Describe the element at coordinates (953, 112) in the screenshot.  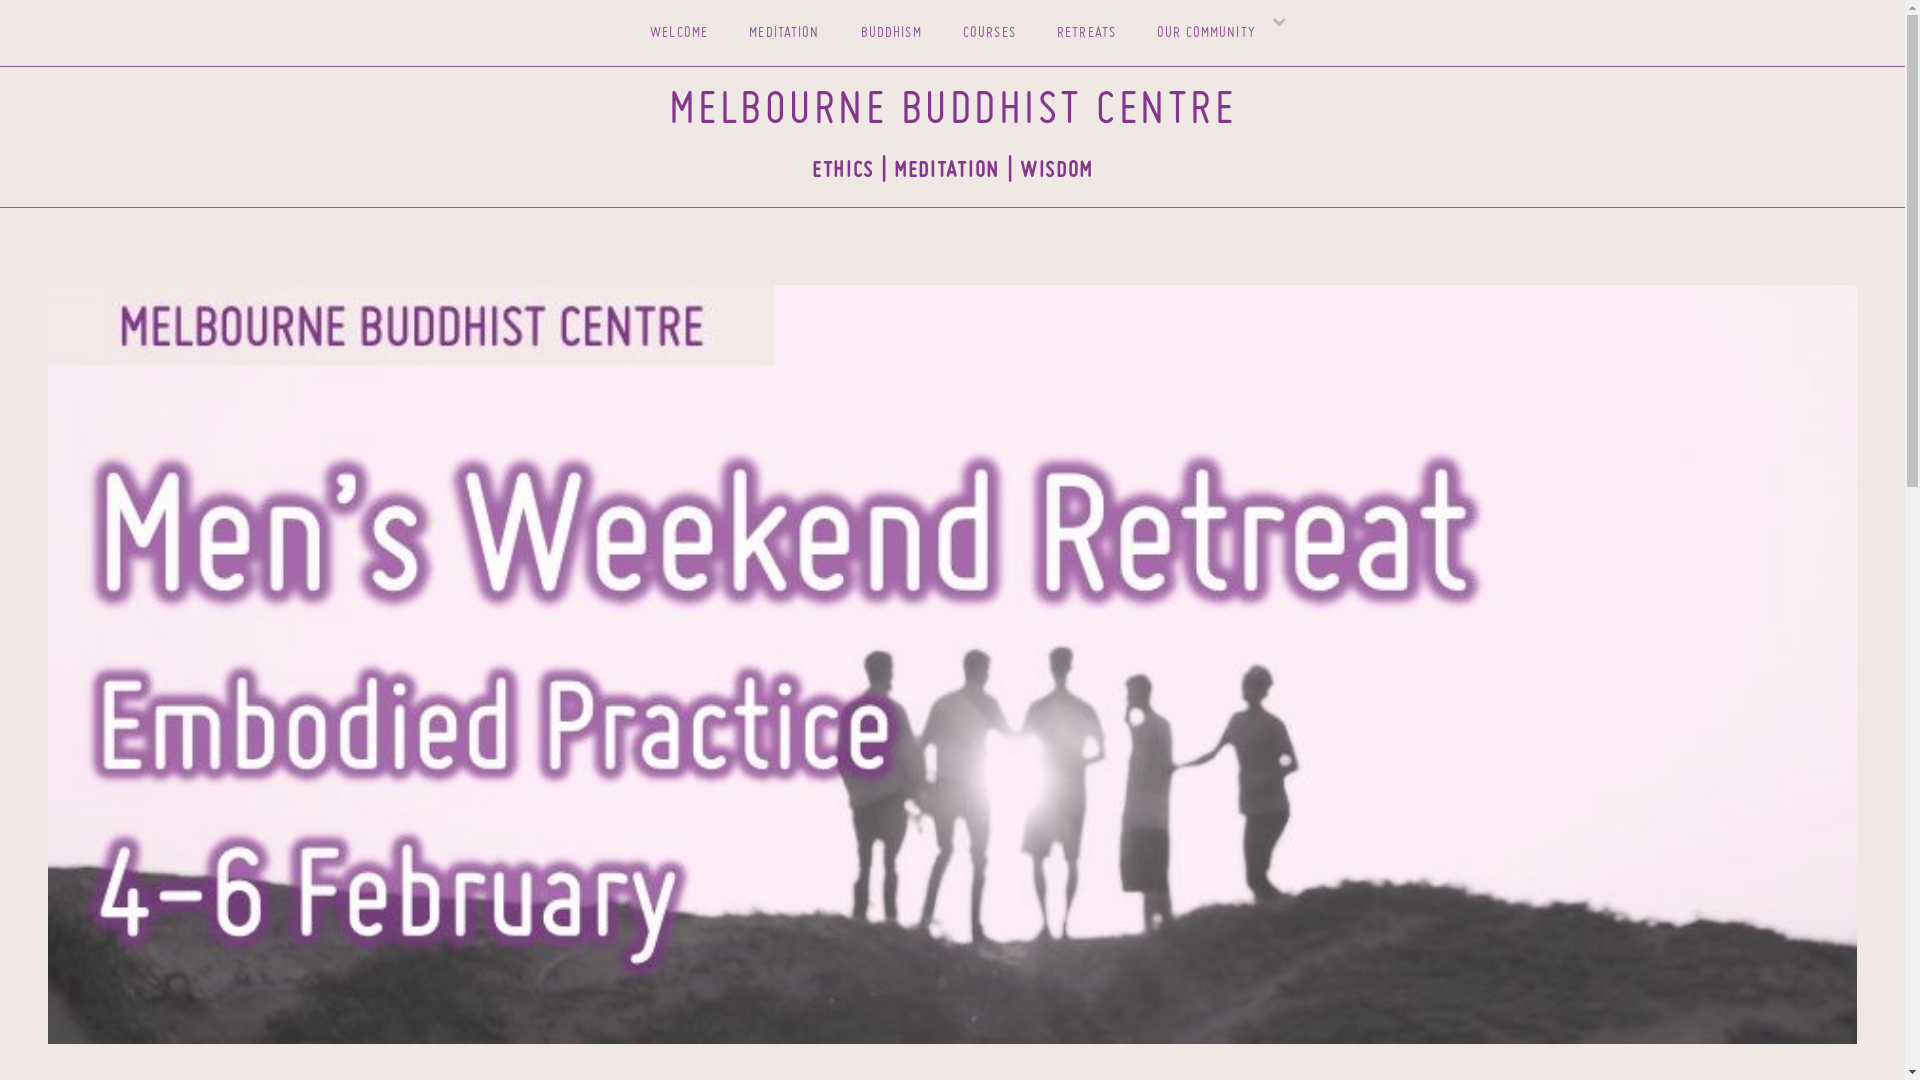
I see `MELBOURNE BUDDHIST CENTRE` at that location.